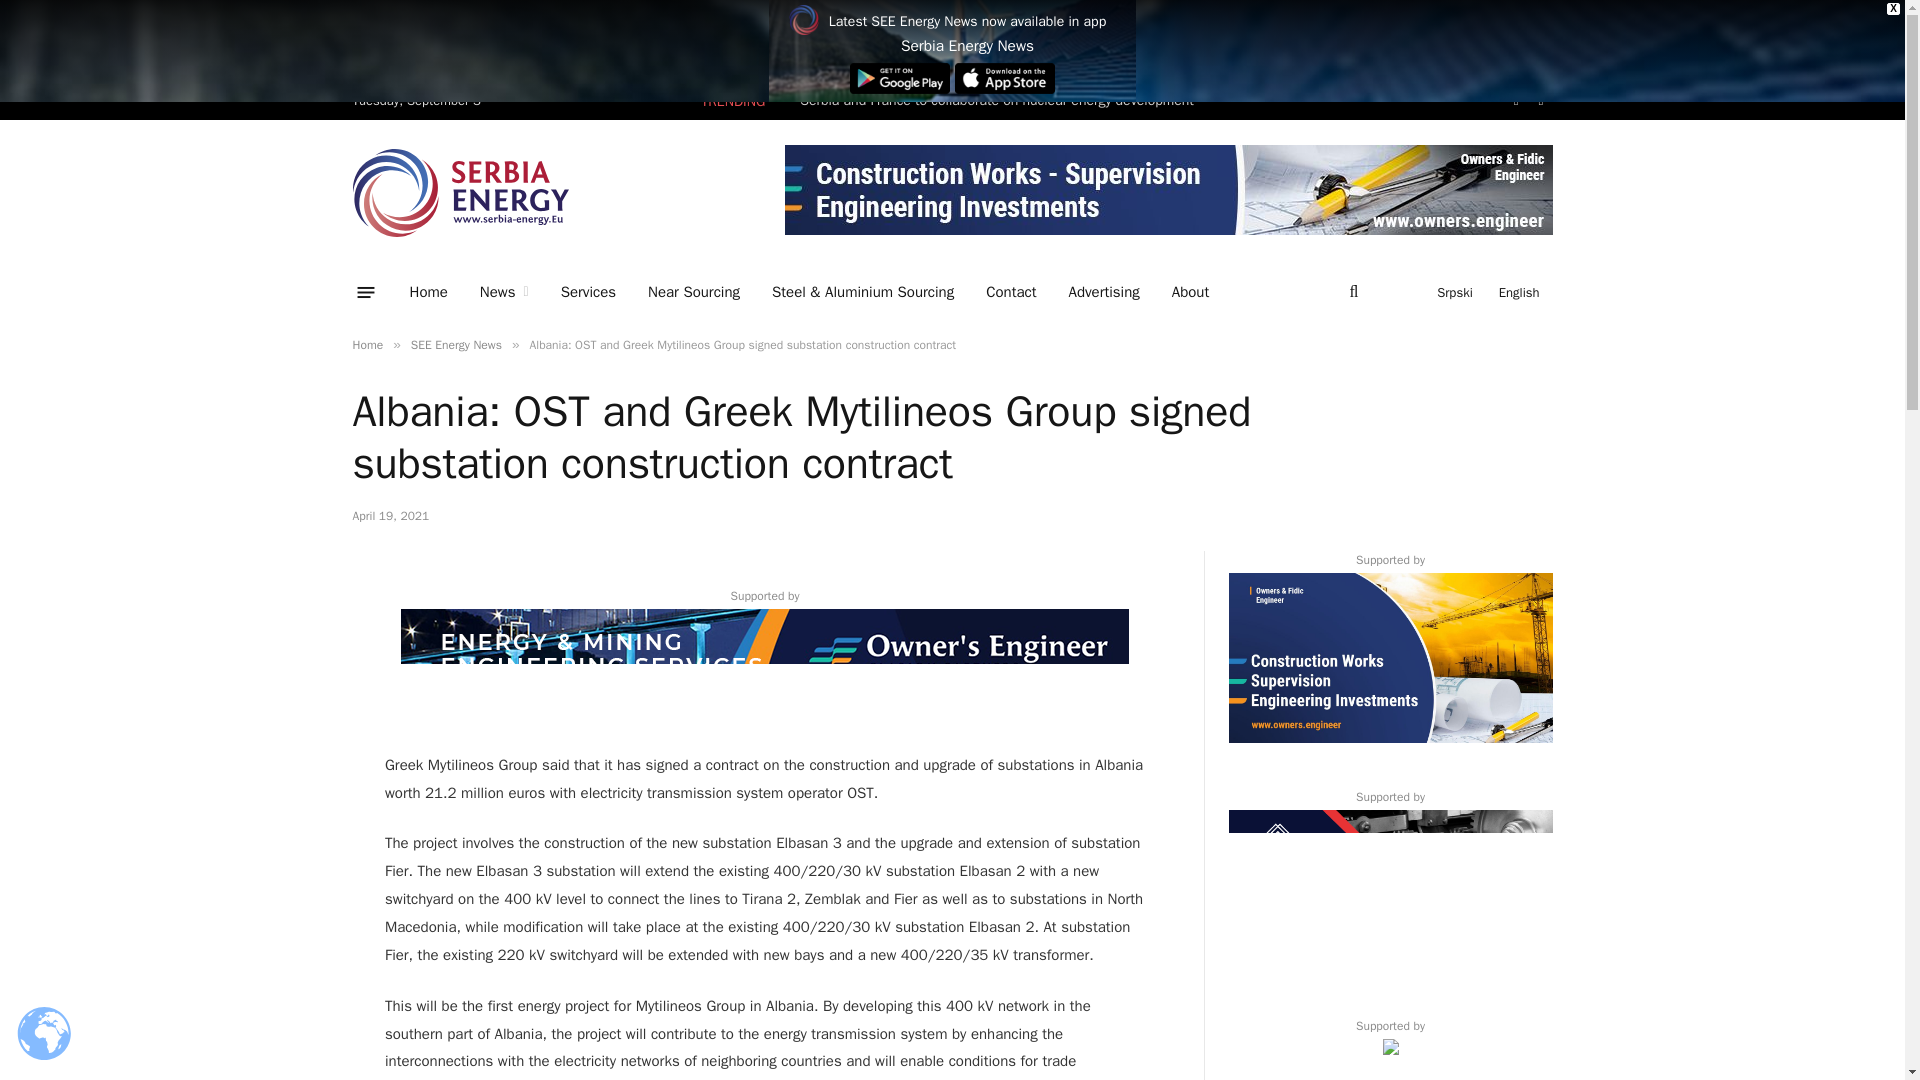  I want to click on News, so click(504, 291).